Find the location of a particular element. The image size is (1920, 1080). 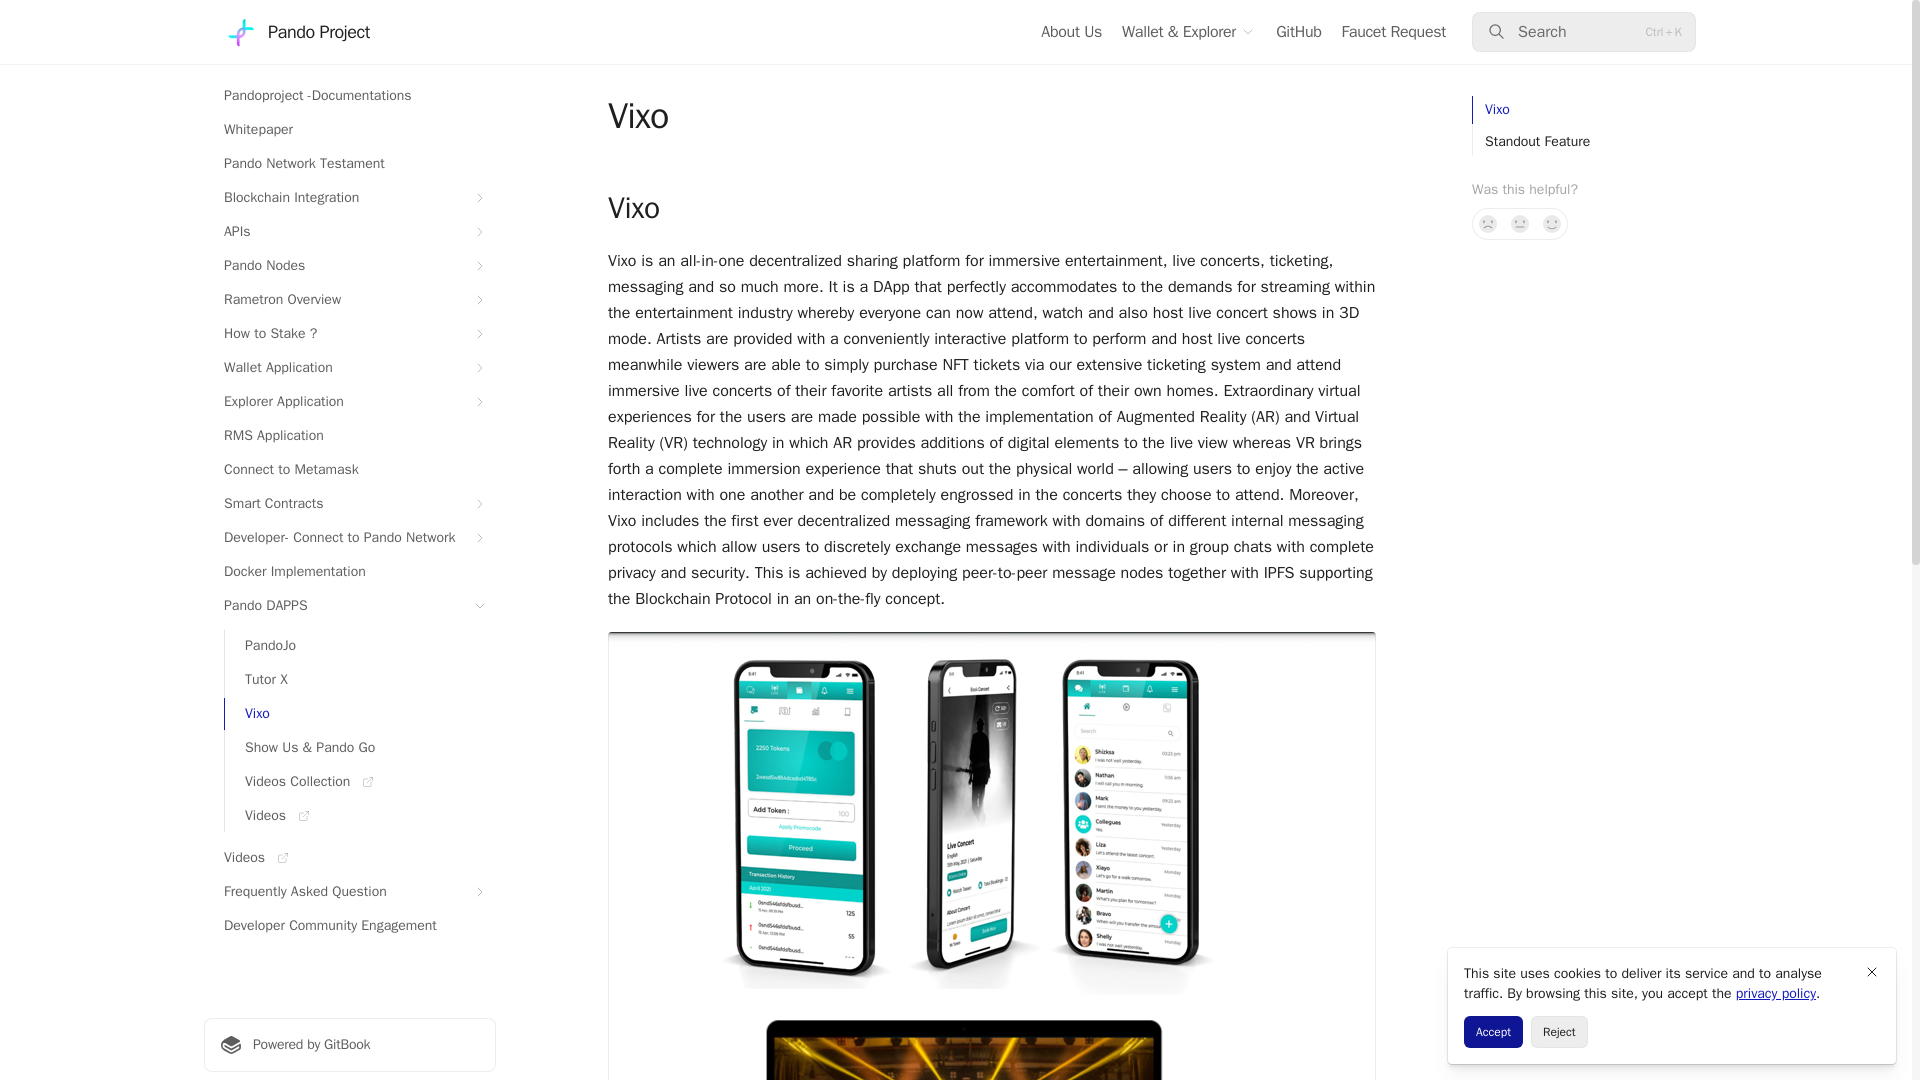

Pando Network Testament is located at coordinates (349, 164).